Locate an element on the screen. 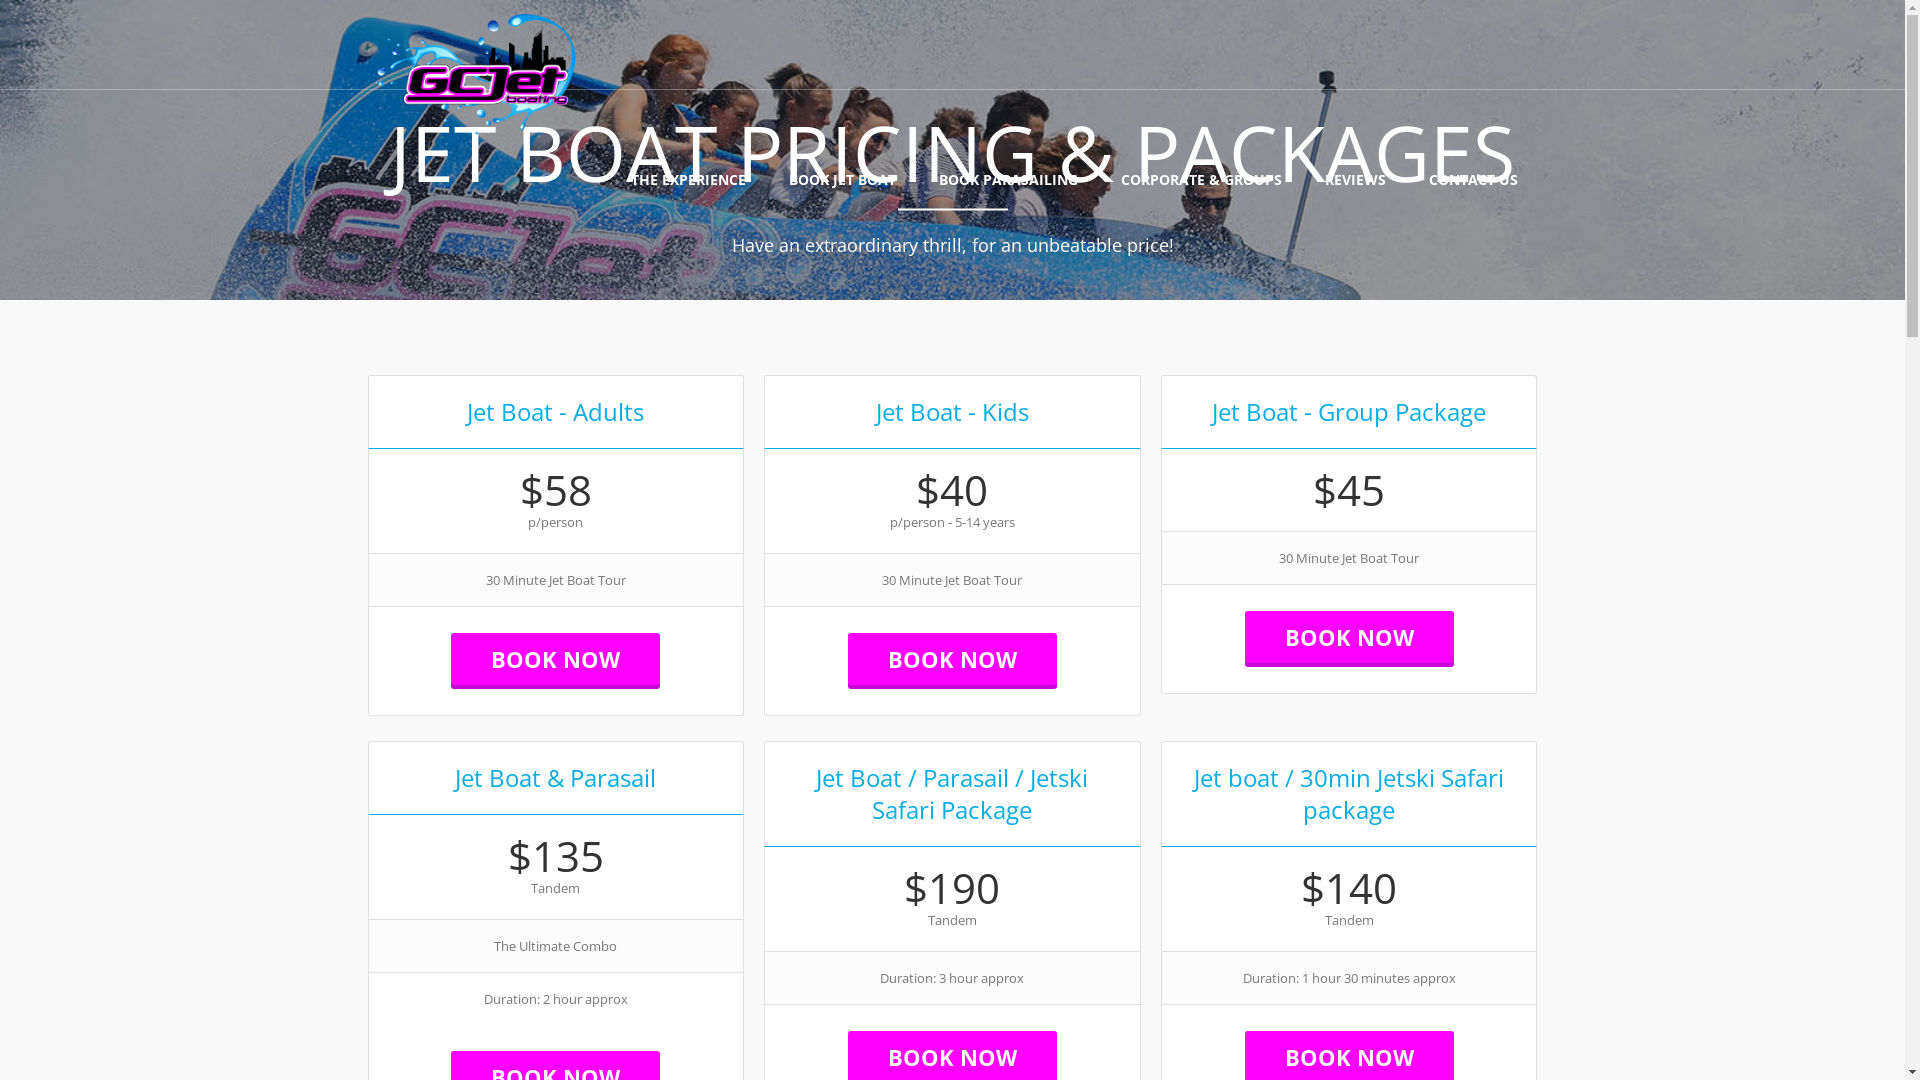 This screenshot has width=1920, height=1080. THE EXPERIENCE is located at coordinates (688, 180).